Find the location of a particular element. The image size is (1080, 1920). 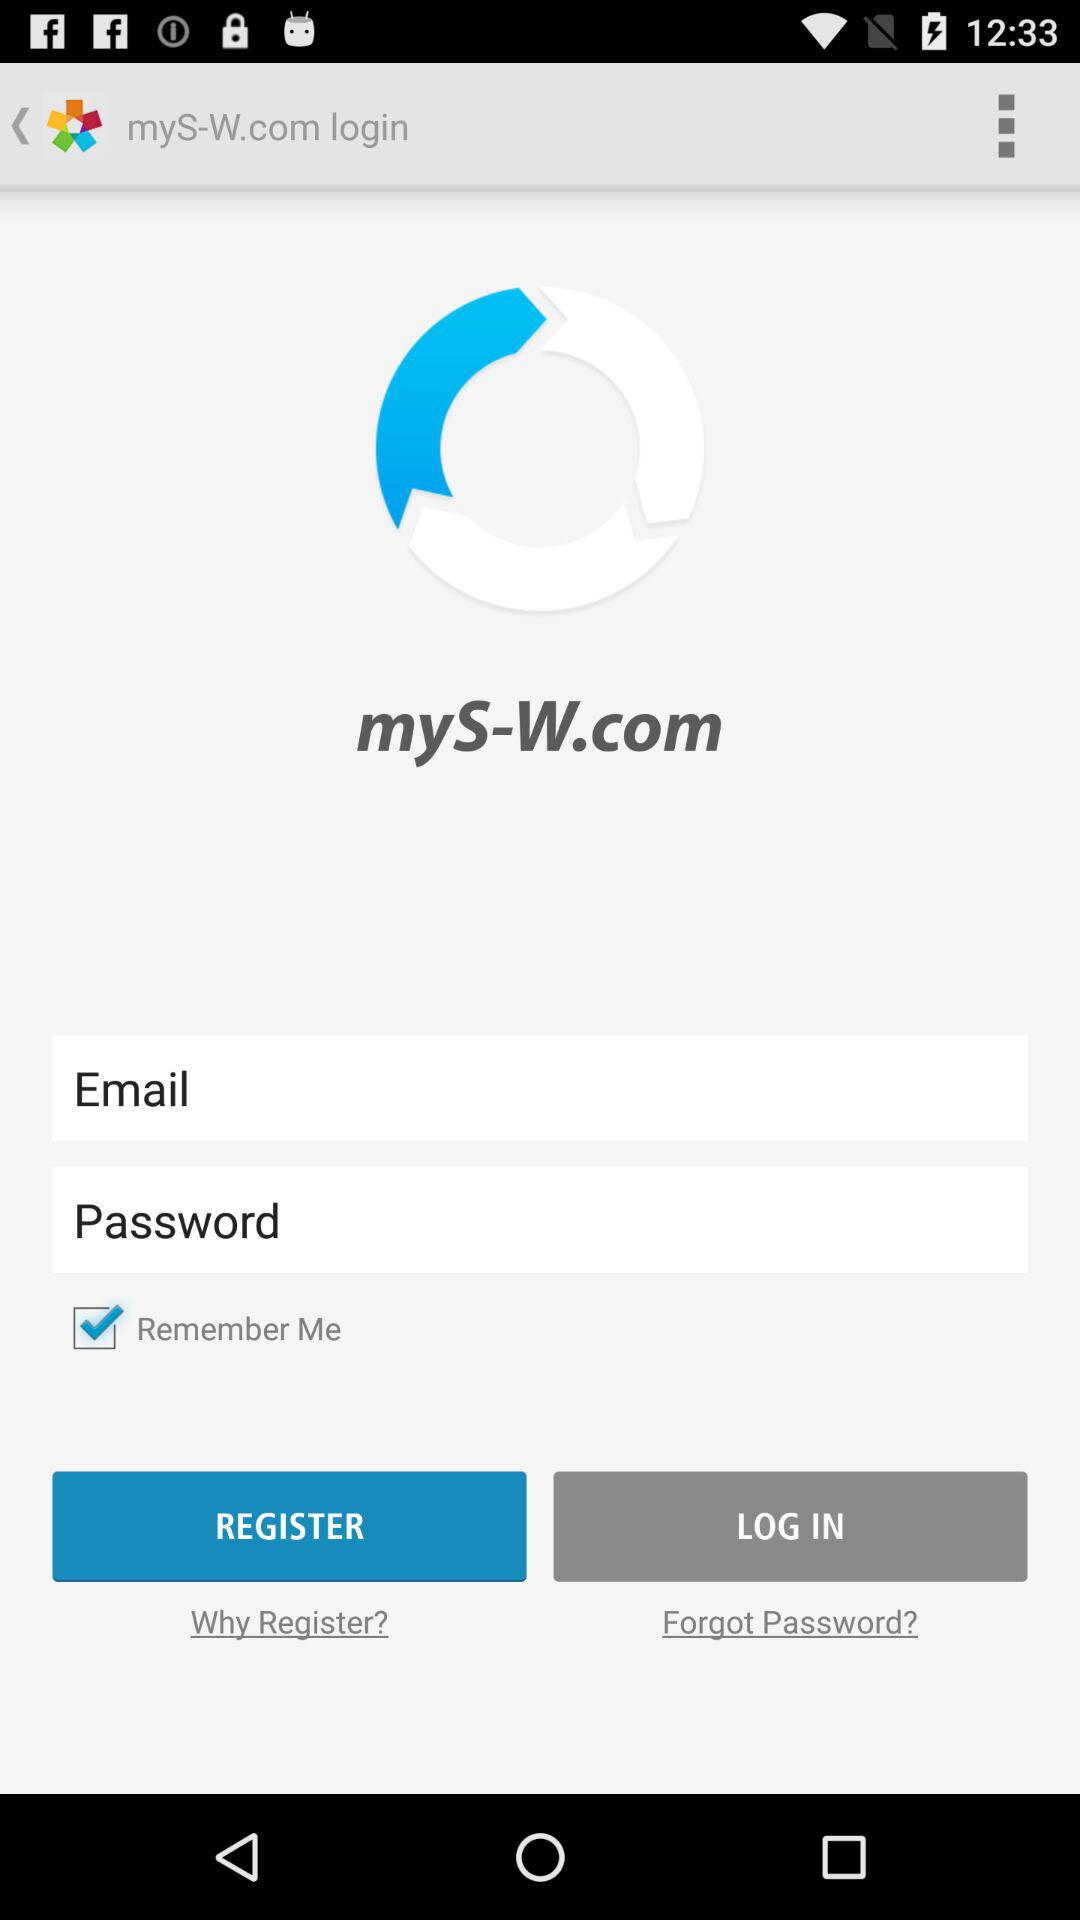

lets you enter text into the field is located at coordinates (540, 1220).